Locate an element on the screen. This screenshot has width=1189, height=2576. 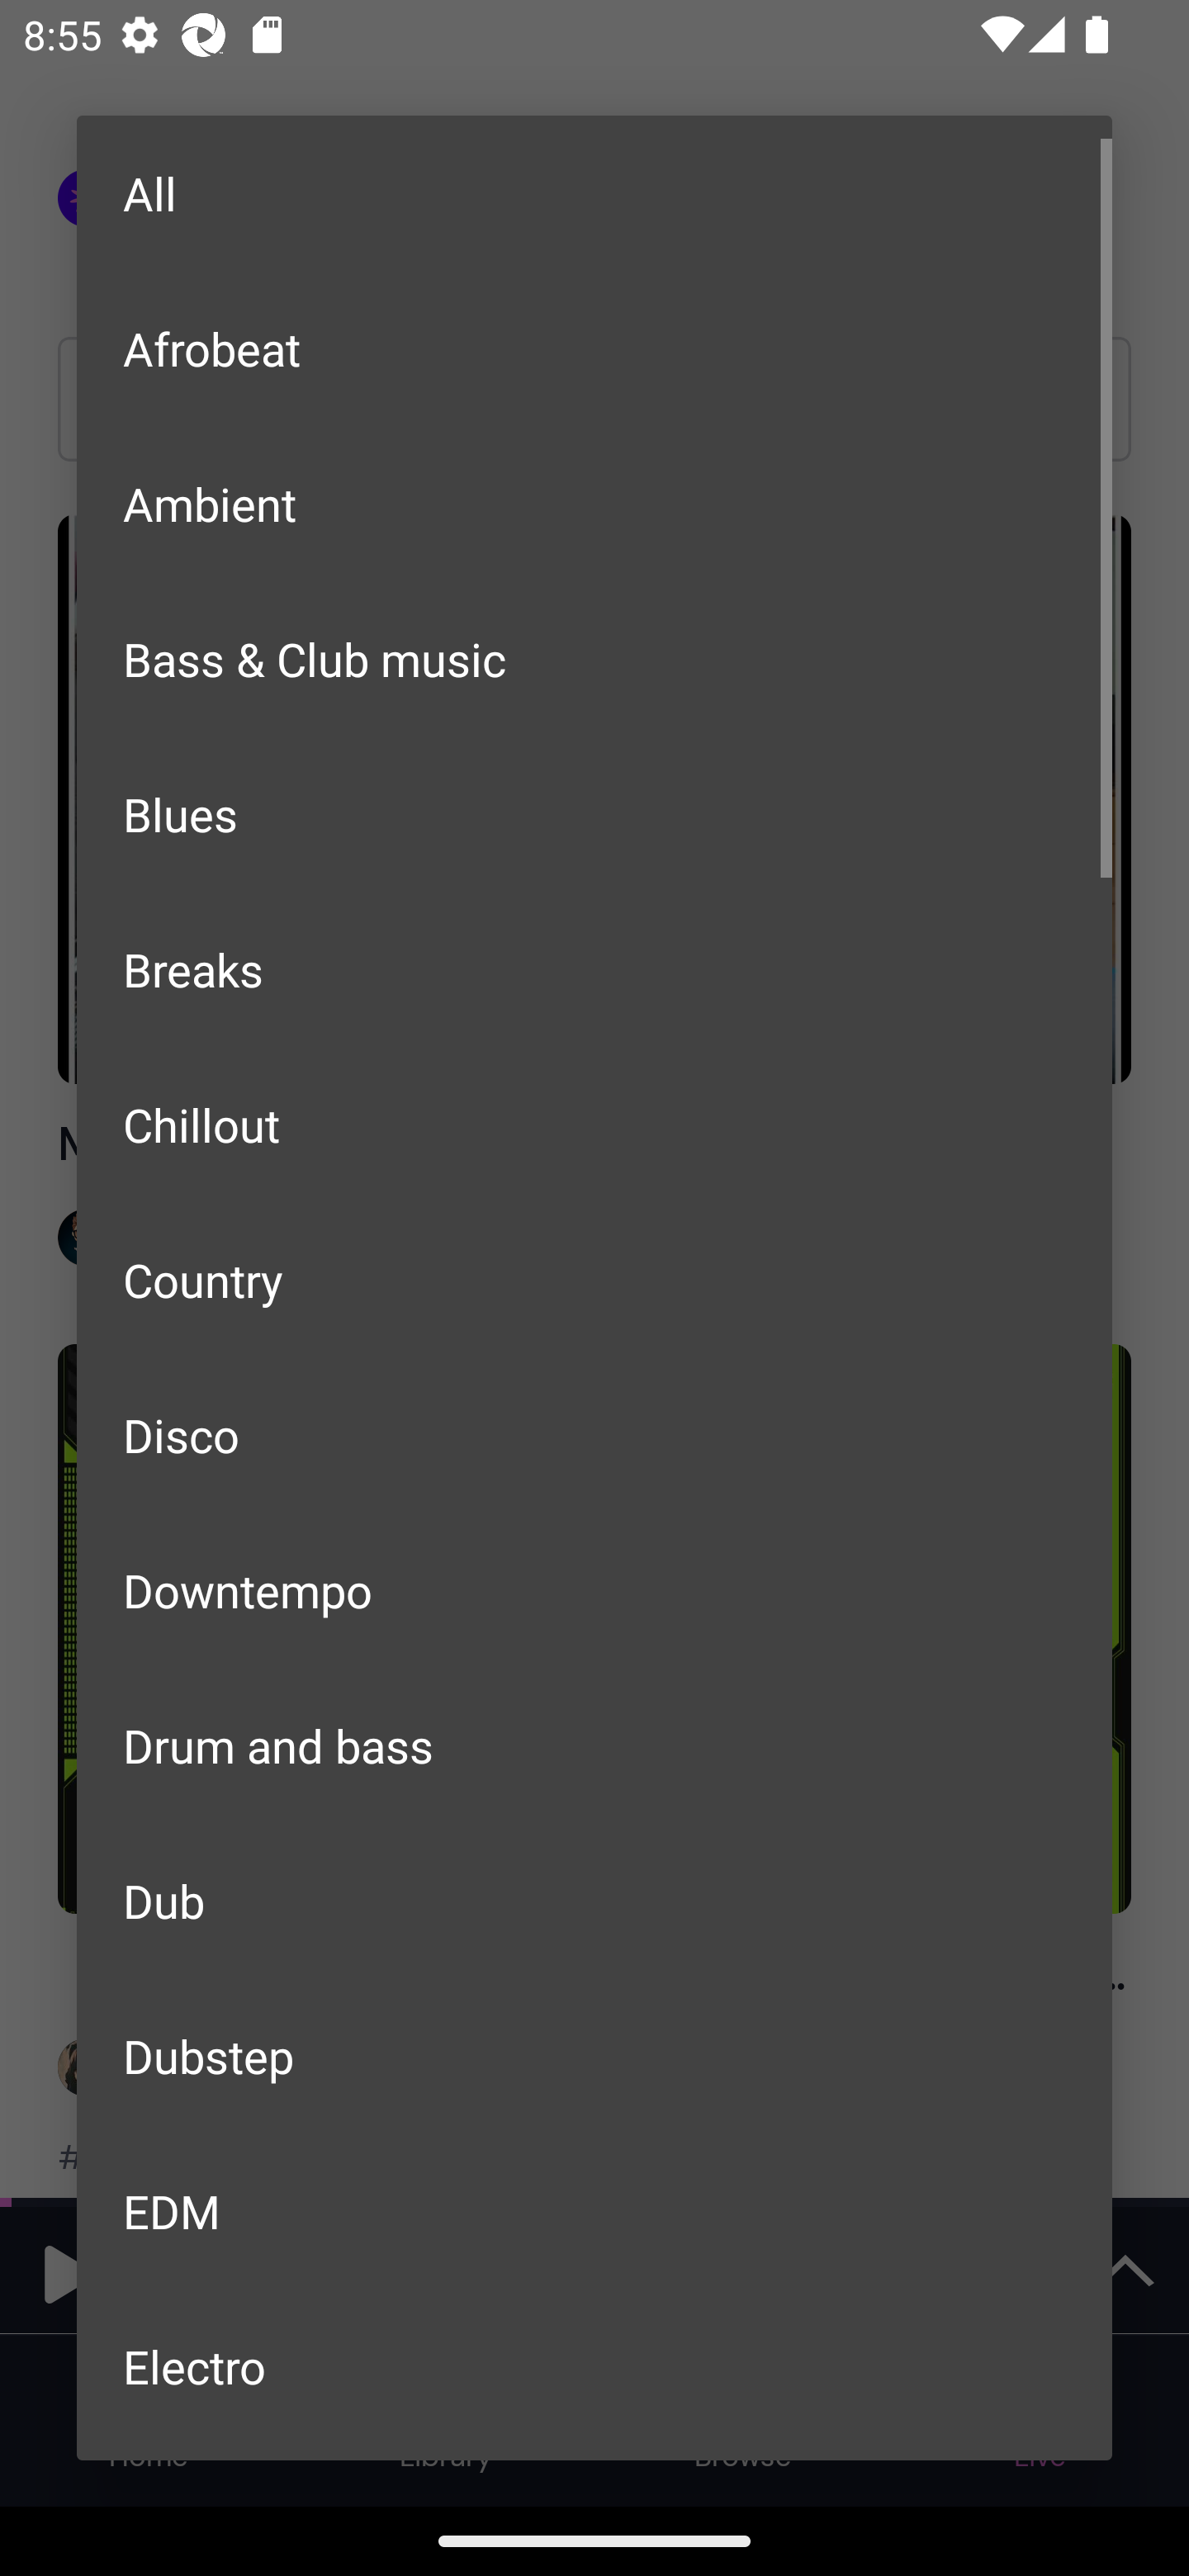
Disco is located at coordinates (594, 1435).